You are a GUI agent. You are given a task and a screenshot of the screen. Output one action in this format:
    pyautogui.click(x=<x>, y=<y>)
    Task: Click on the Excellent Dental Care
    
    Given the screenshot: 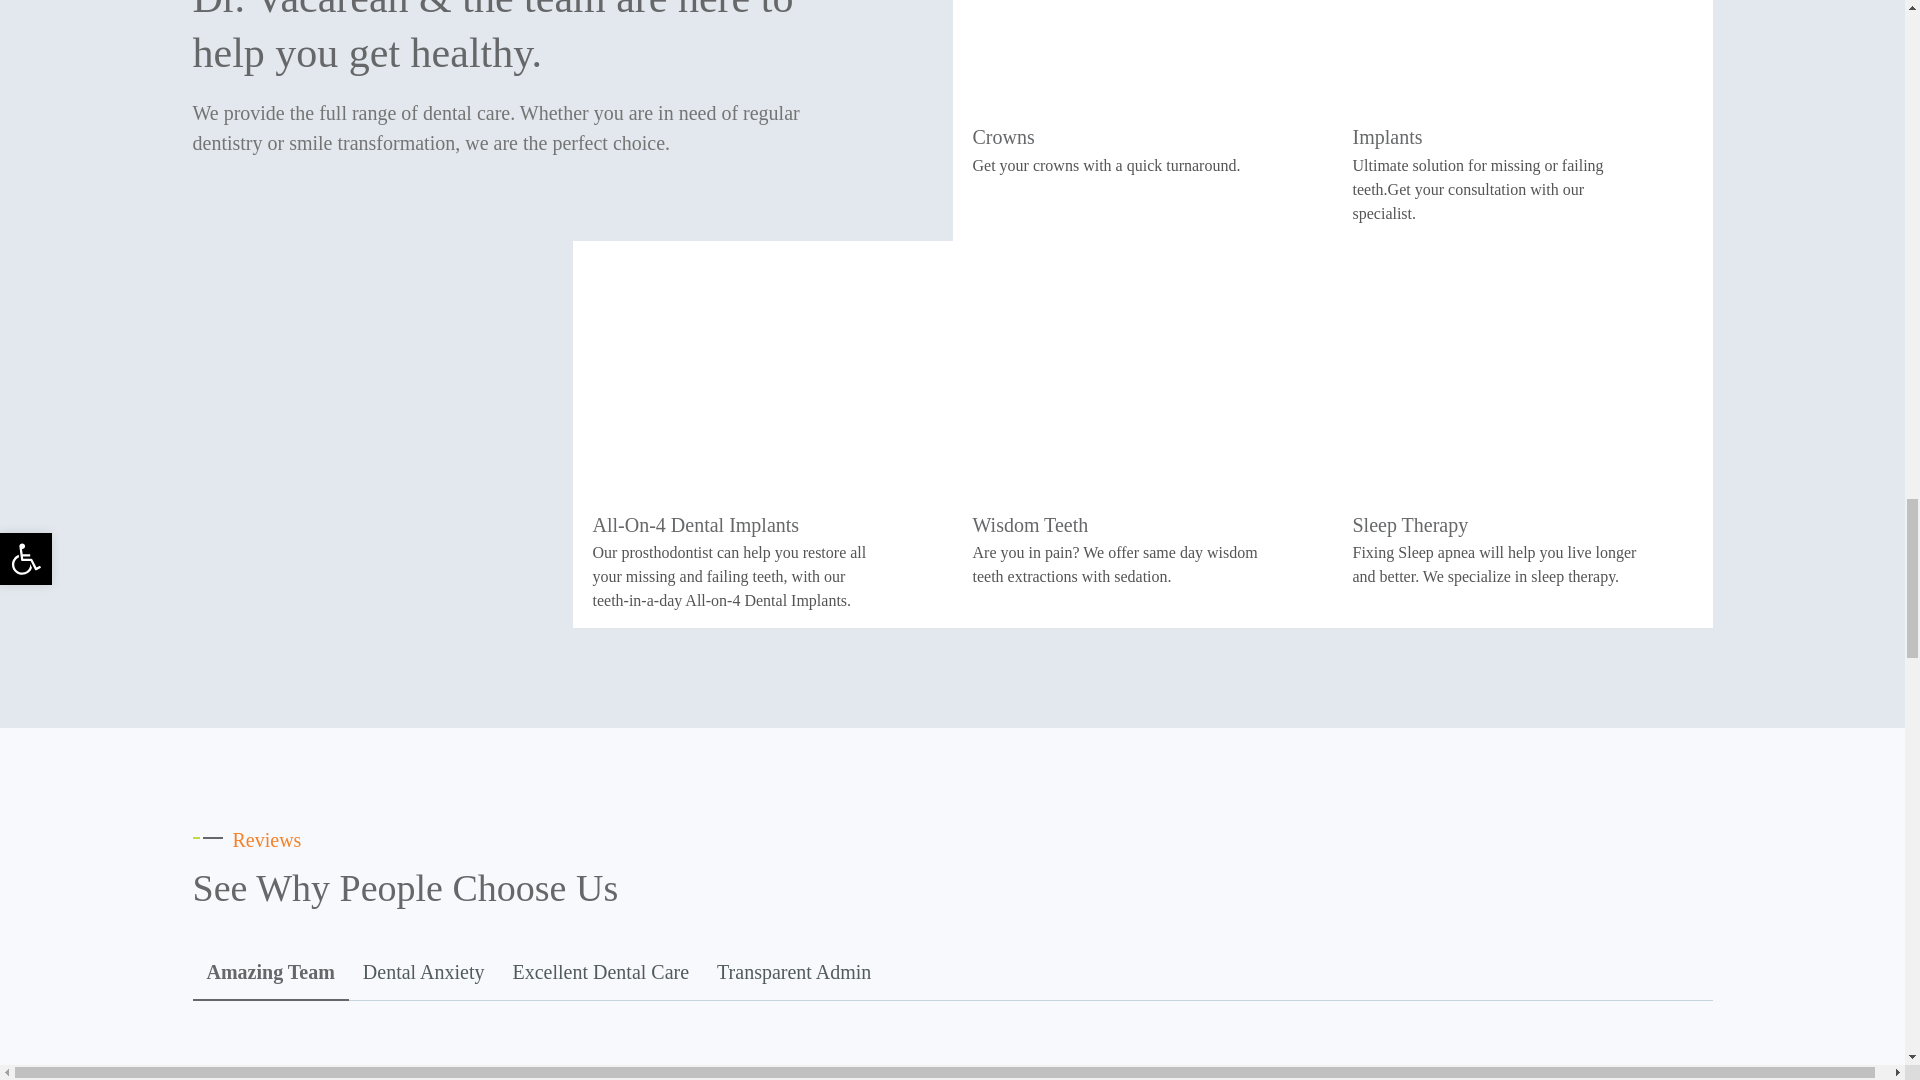 What is the action you would take?
    pyautogui.click(x=600, y=972)
    